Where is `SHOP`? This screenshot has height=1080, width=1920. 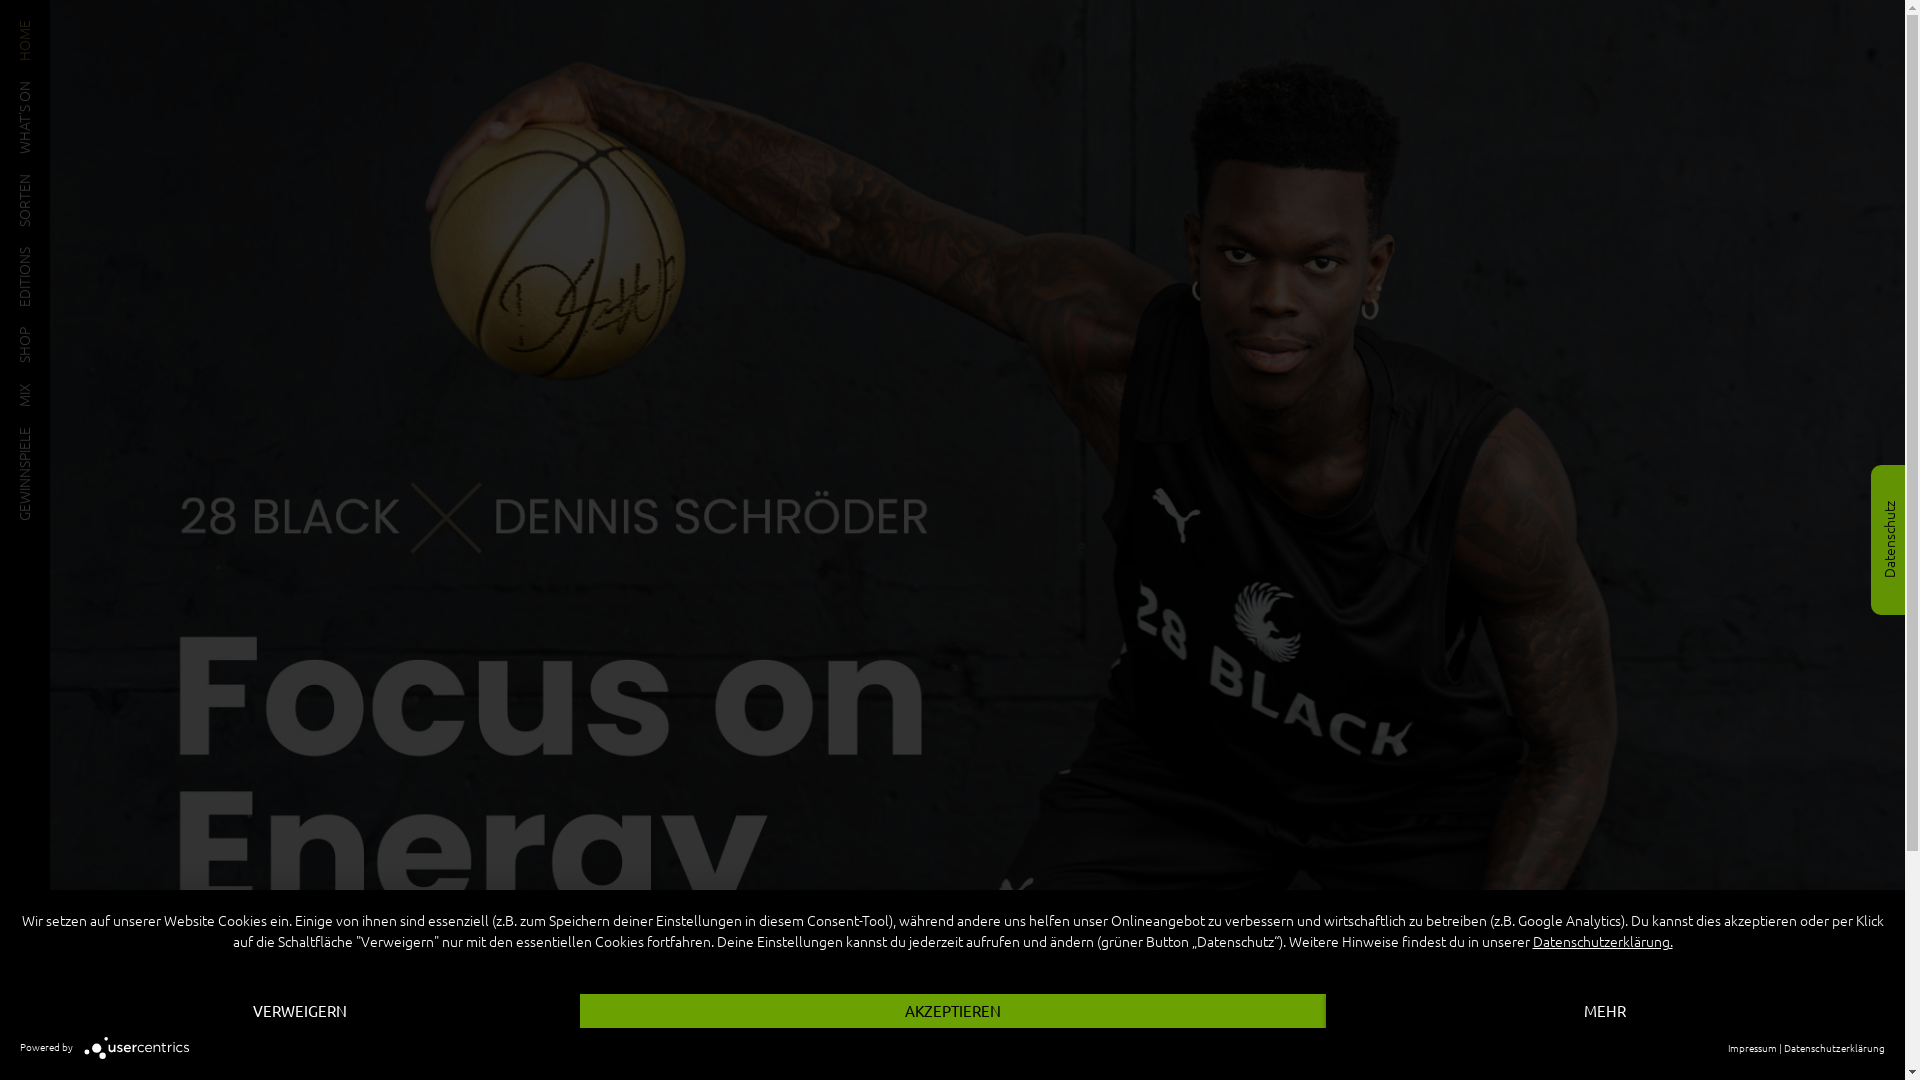
SHOP is located at coordinates (36, 334).